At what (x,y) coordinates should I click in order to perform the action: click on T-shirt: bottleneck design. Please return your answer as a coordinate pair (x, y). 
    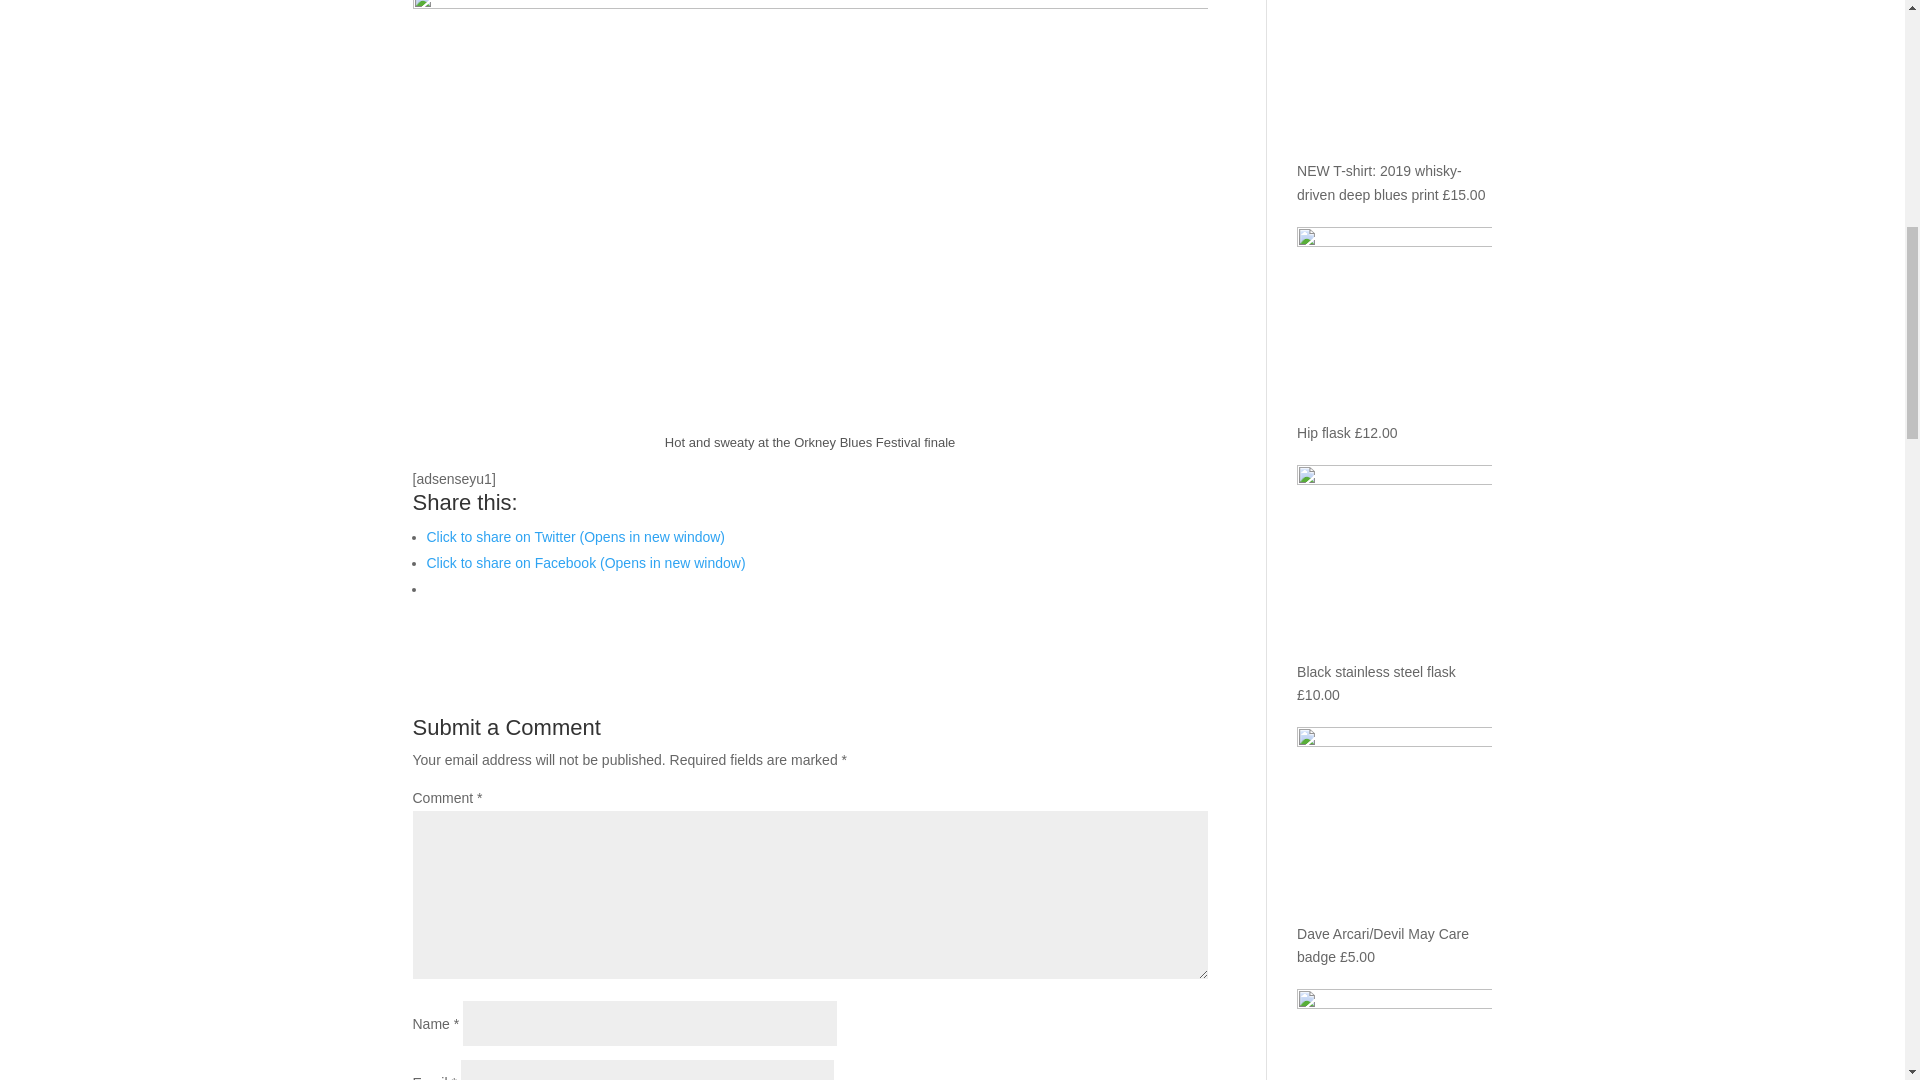
    Looking at the image, I should click on (1394, 1038).